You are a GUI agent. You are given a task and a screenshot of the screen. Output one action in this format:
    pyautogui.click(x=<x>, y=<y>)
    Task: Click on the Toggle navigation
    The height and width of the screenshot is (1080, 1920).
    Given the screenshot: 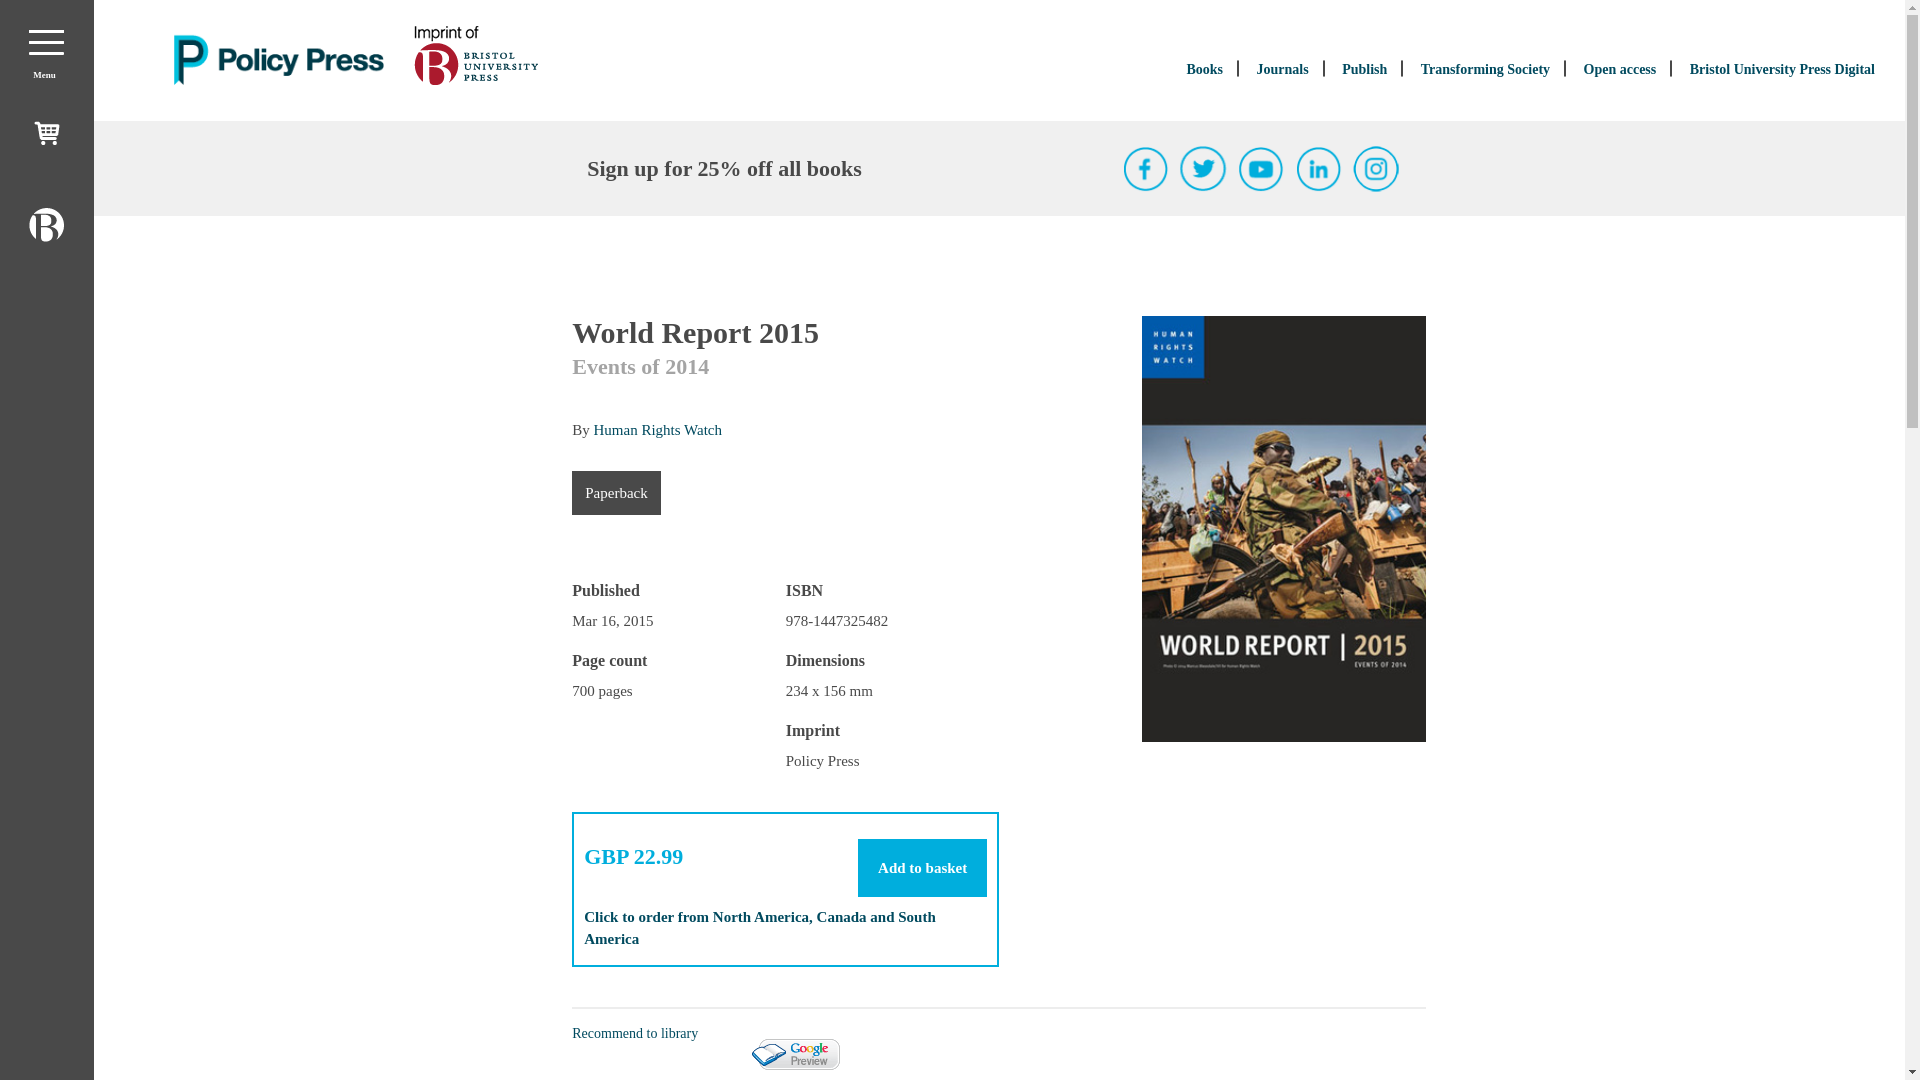 What is the action you would take?
    pyautogui.click(x=46, y=42)
    